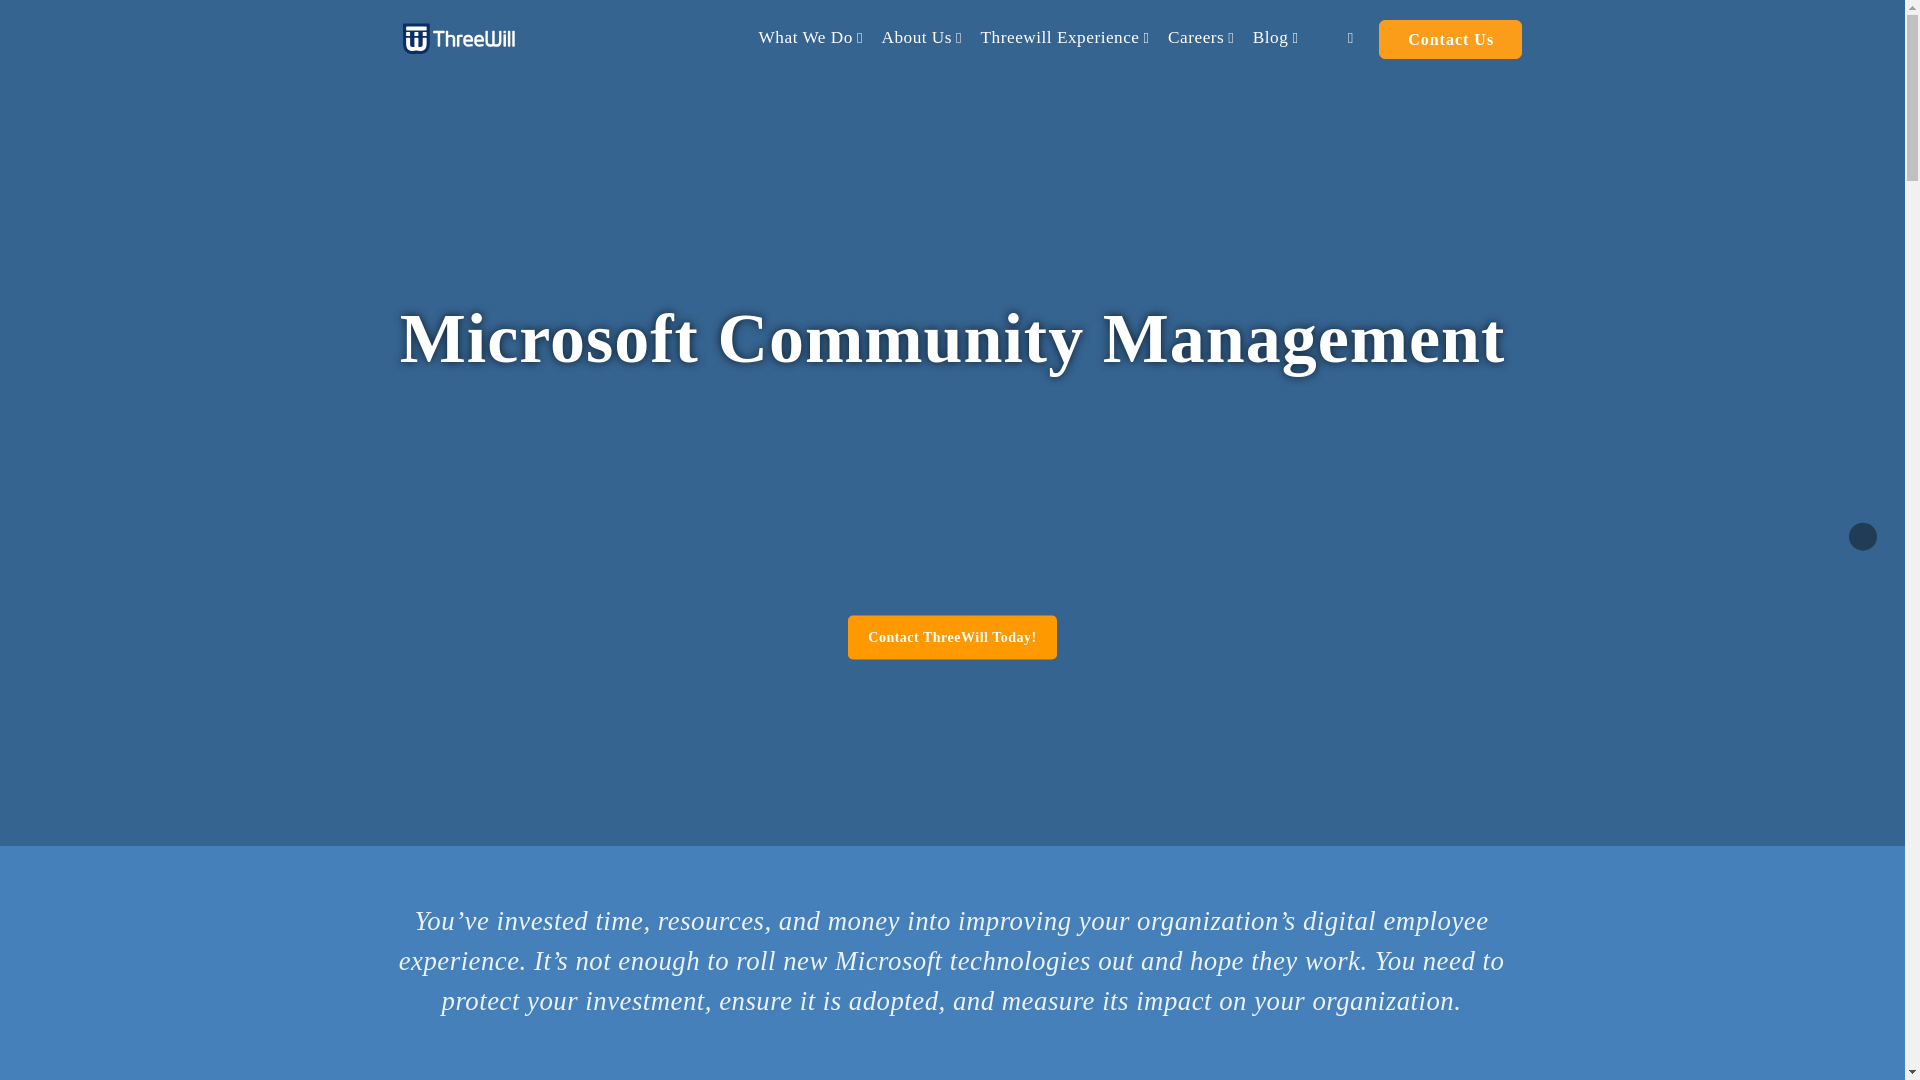  Describe the element at coordinates (1200, 38) in the screenshot. I see `Careers` at that location.